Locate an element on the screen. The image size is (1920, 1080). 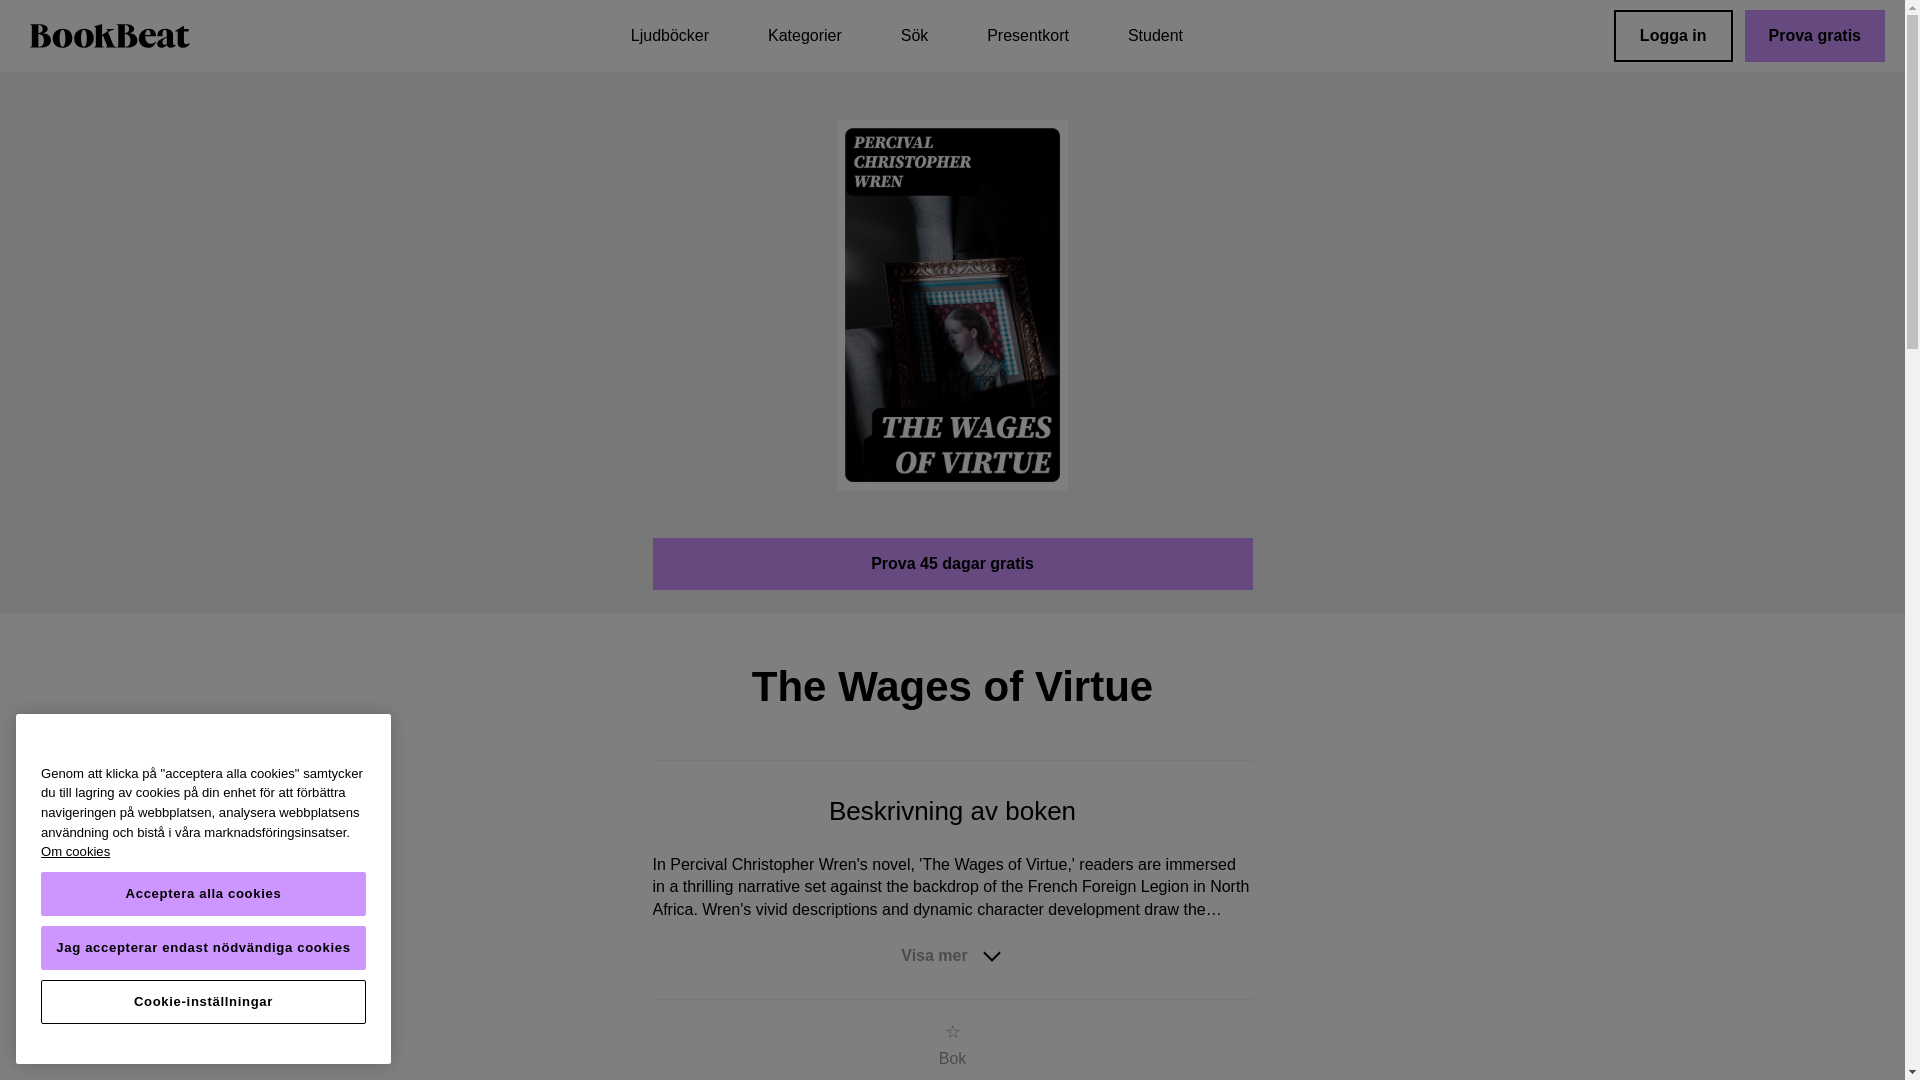
Presentkort is located at coordinates (1028, 36).